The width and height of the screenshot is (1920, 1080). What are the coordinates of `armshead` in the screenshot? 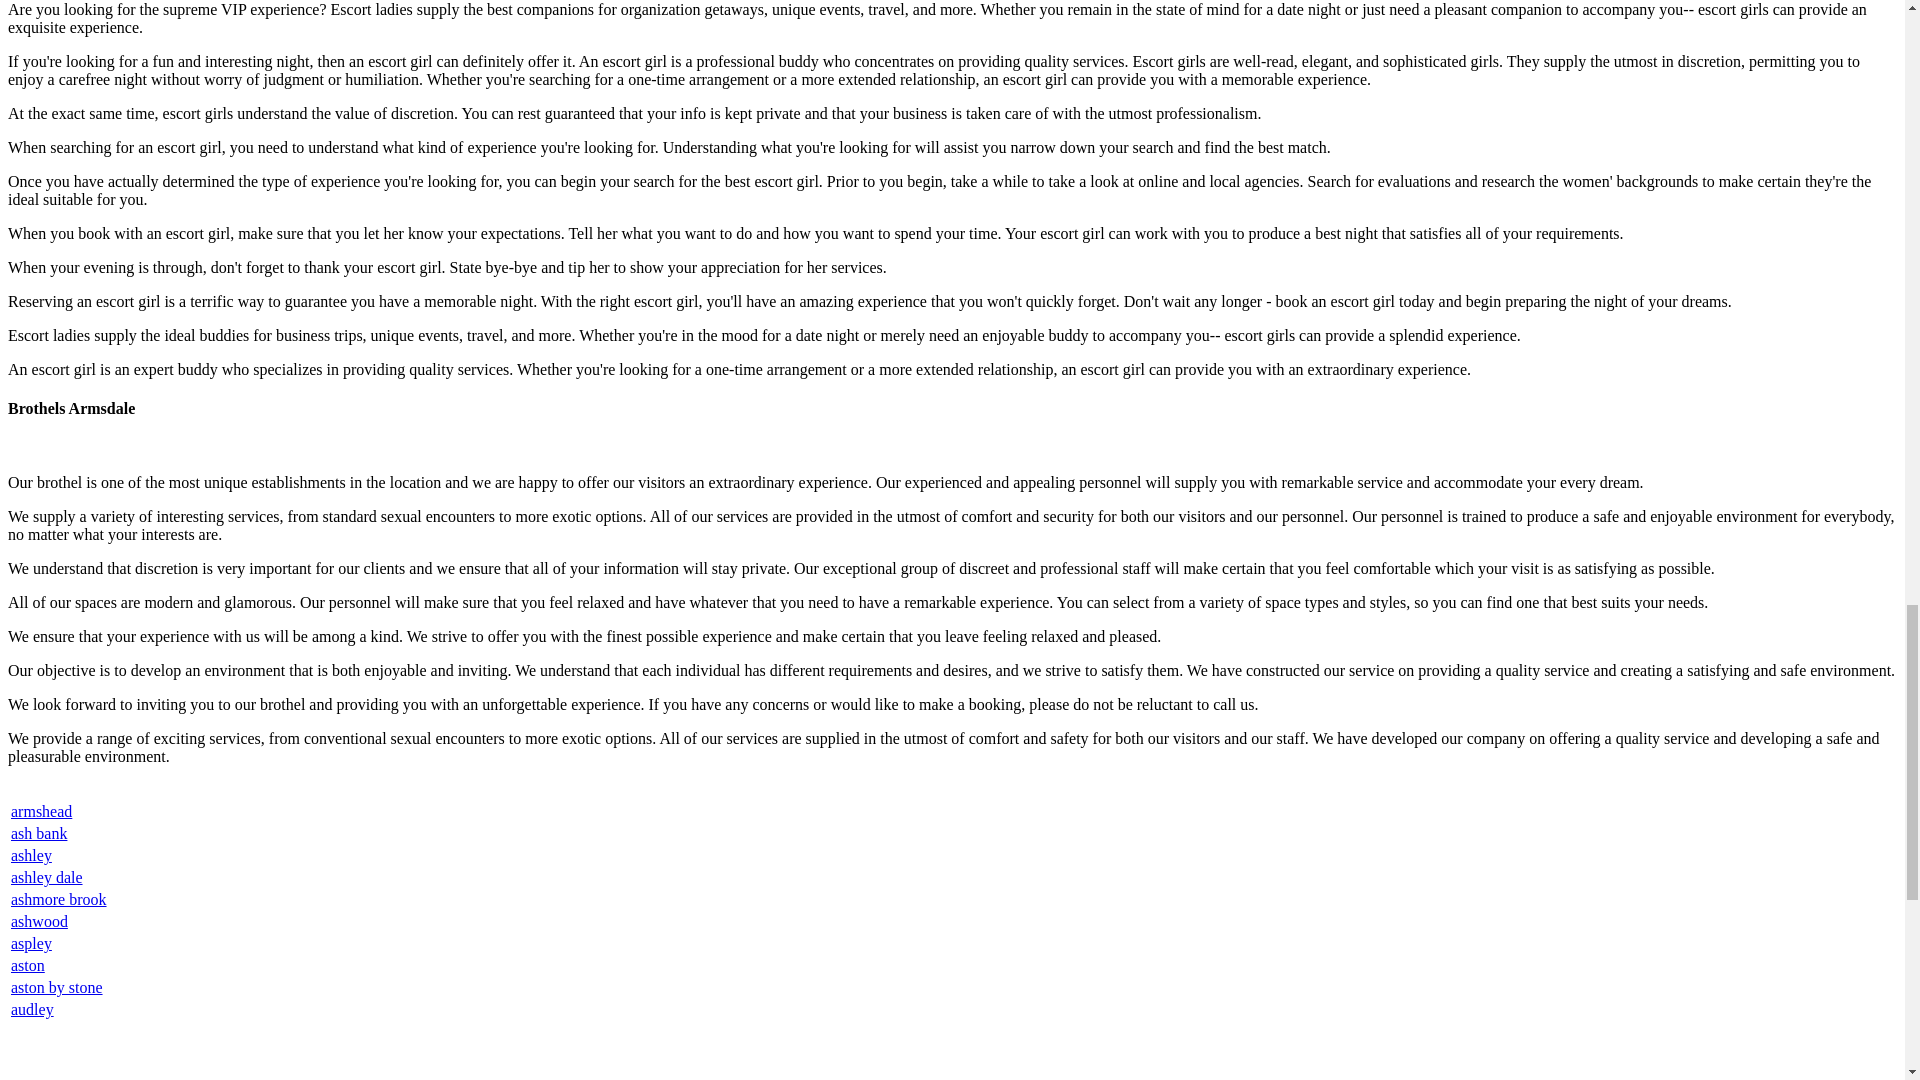 It's located at (42, 811).